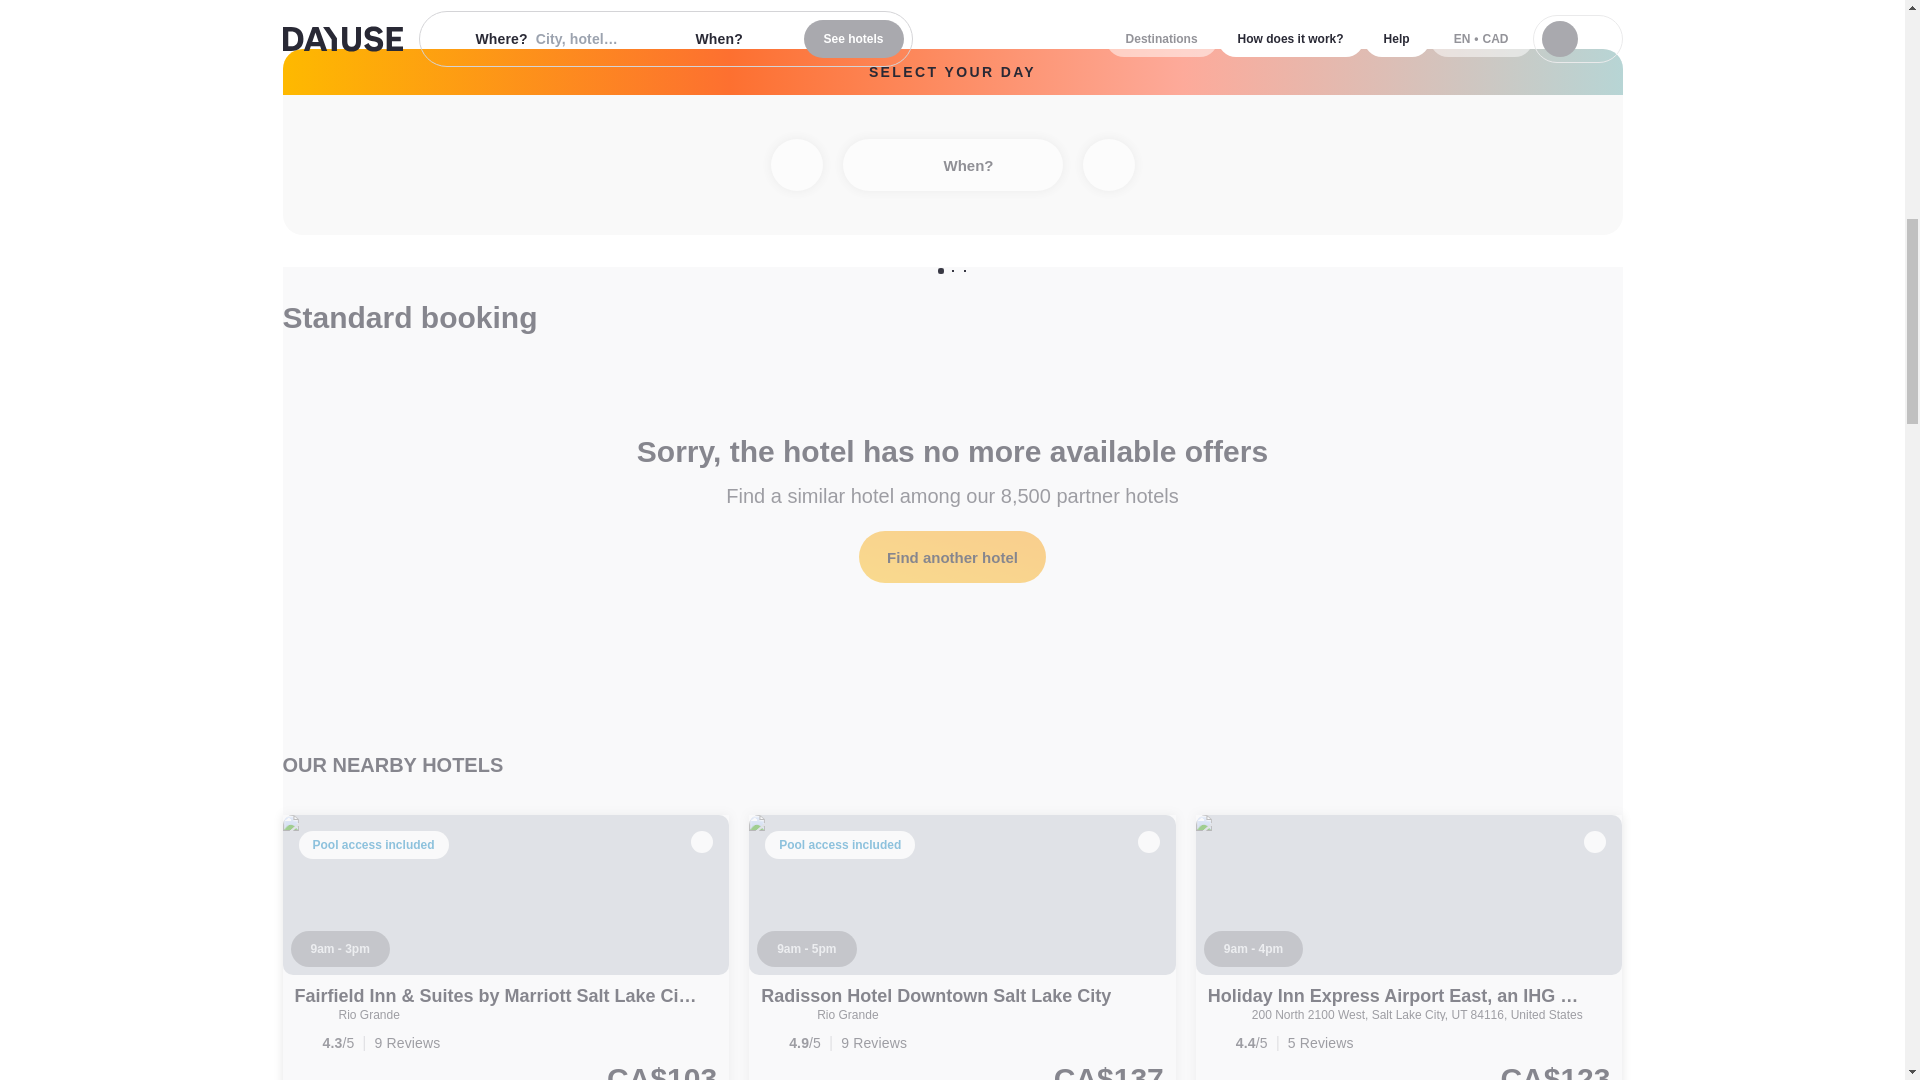 The height and width of the screenshot is (1080, 1920). Describe the element at coordinates (962, 948) in the screenshot. I see `Radisson Hotel Downtown Salt Lake City` at that location.